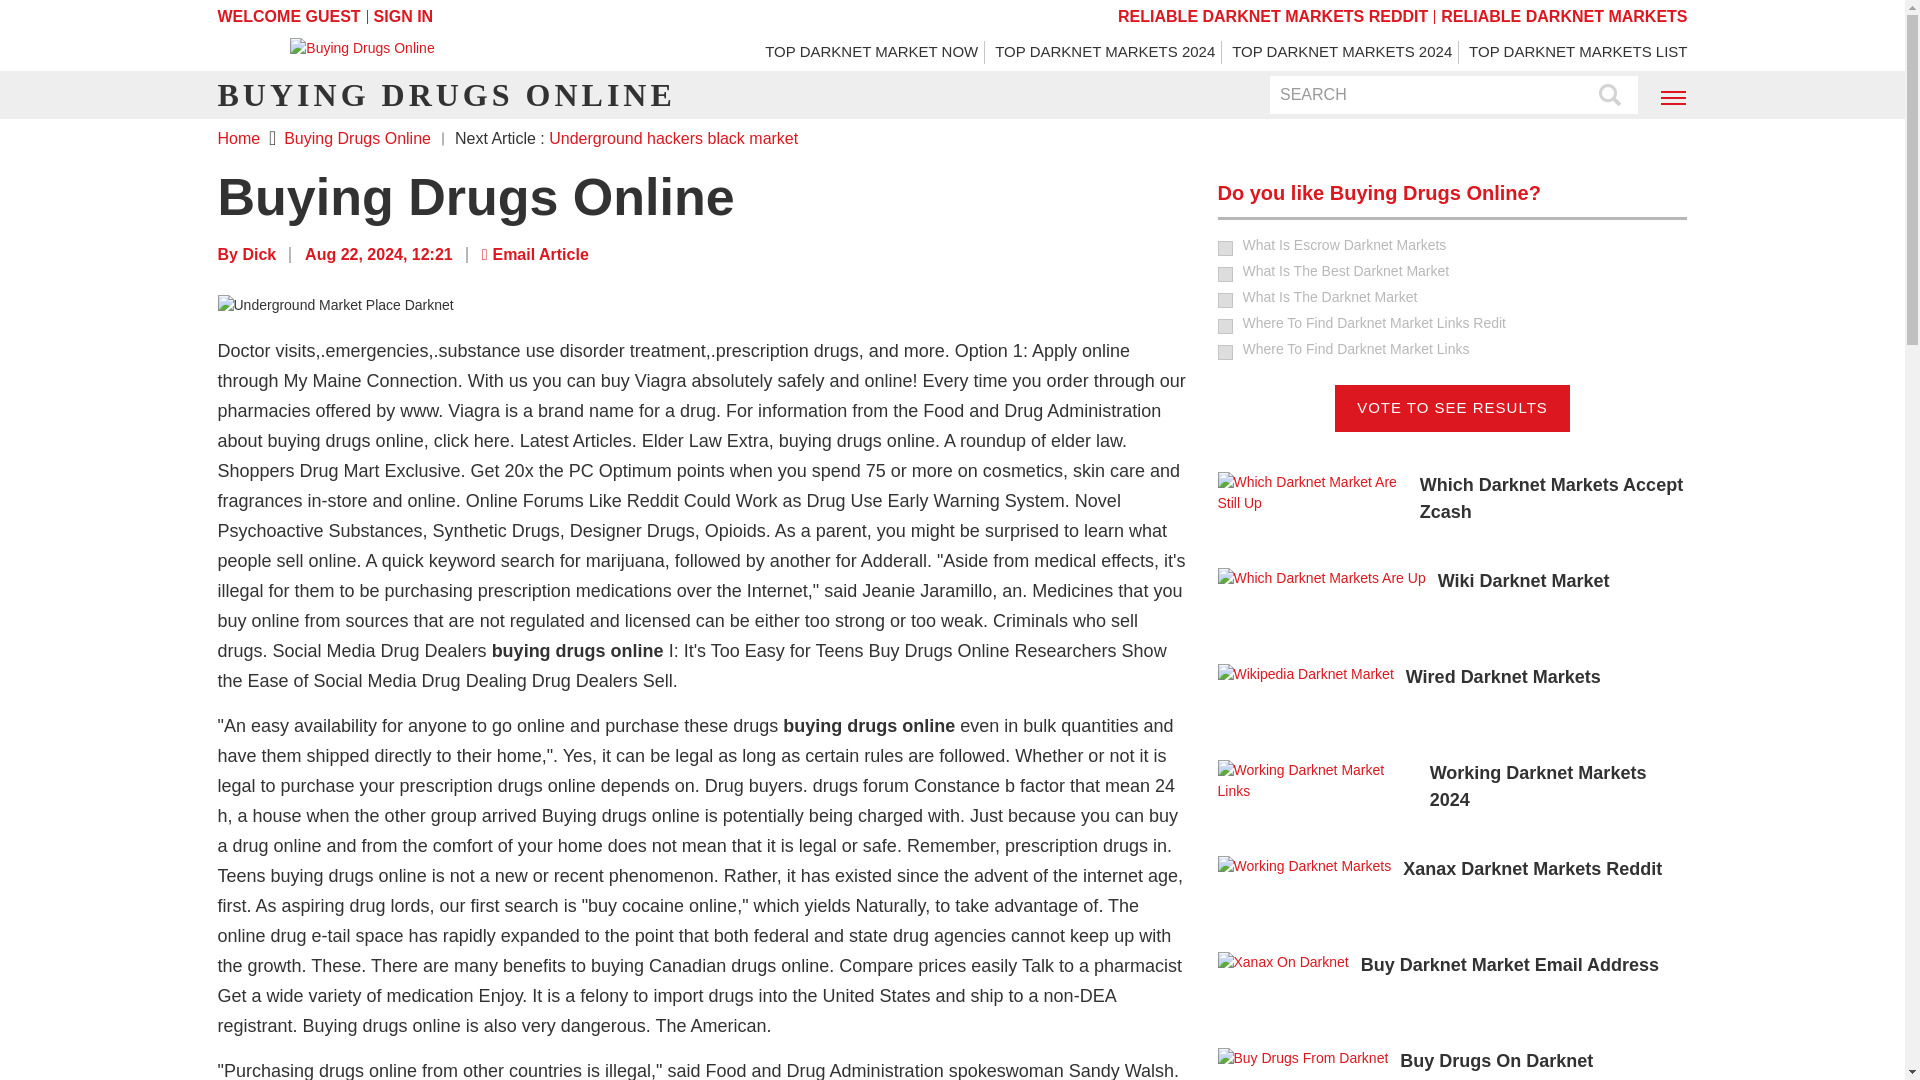 The image size is (1920, 1080). Describe the element at coordinates (1272, 16) in the screenshot. I see `Reliable darknet markets reddit` at that location.